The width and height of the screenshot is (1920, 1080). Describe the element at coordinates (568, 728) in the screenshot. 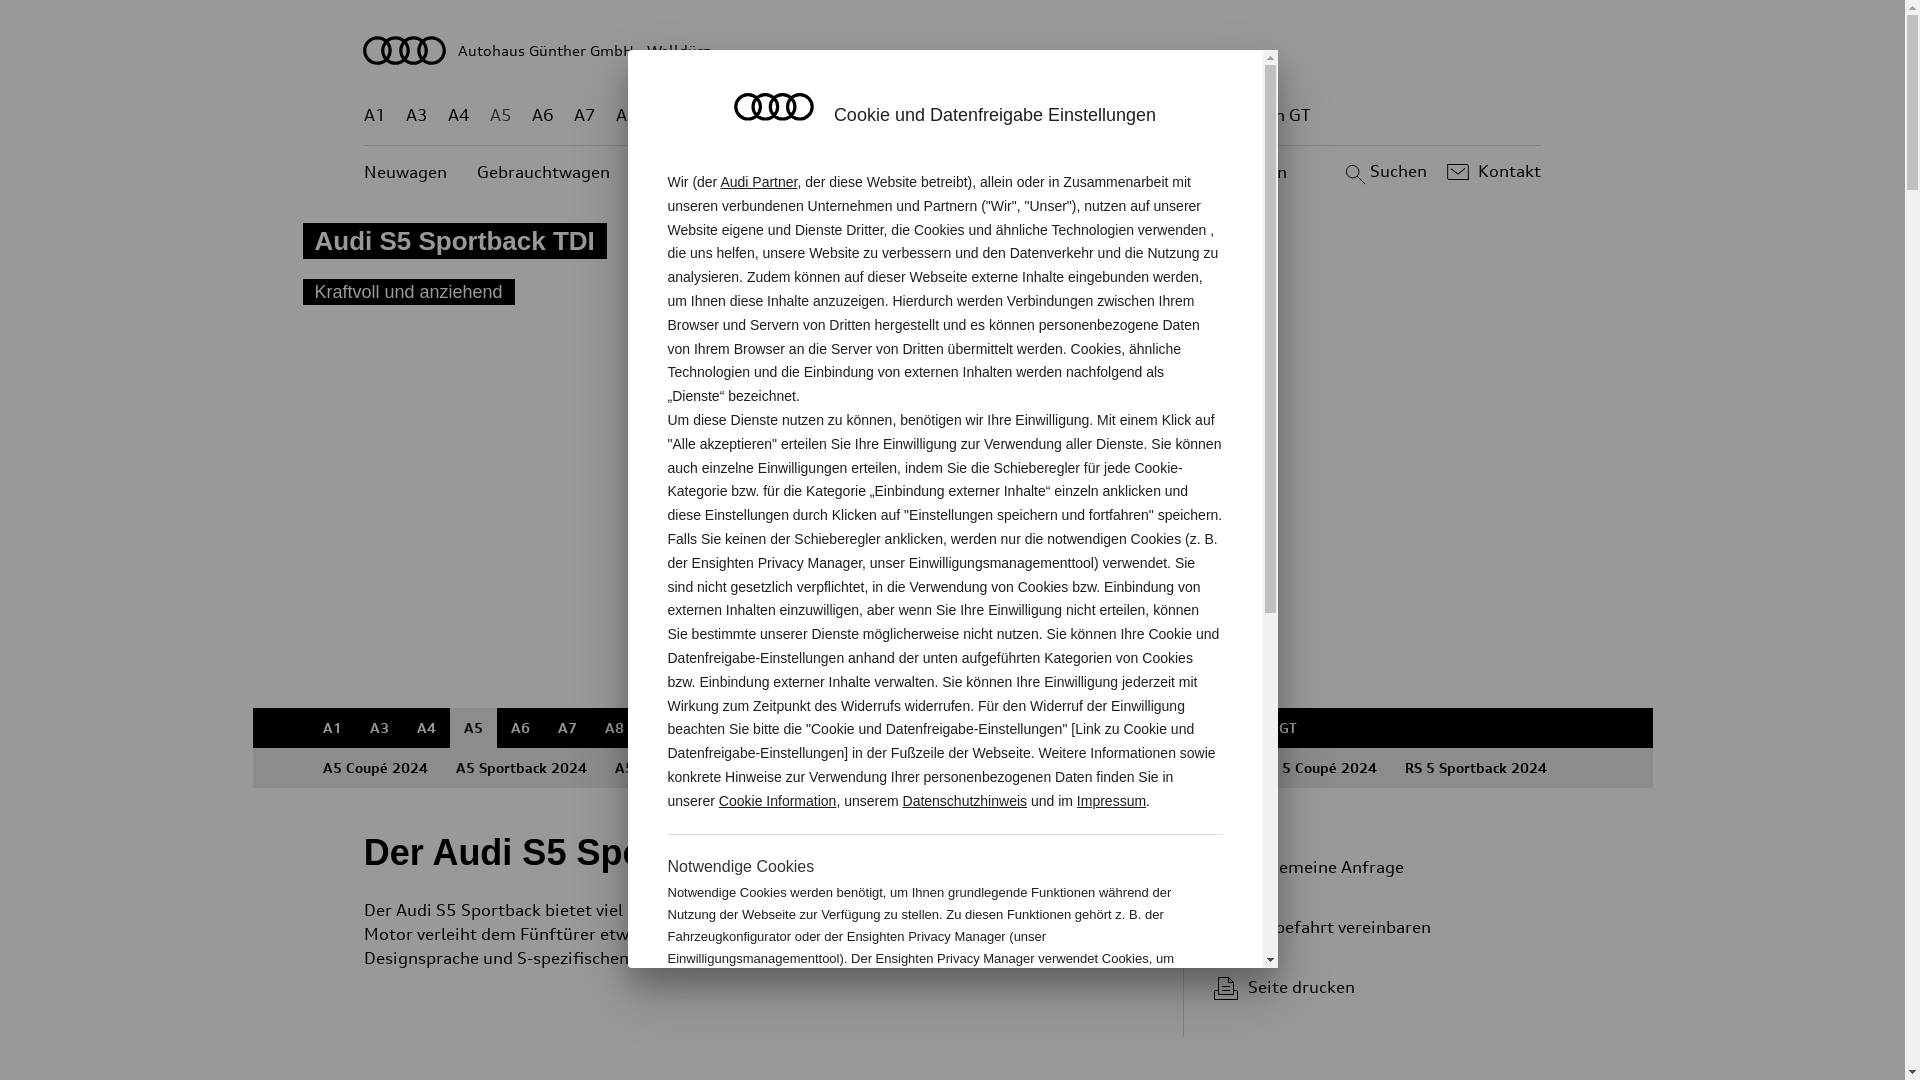

I see `A7` at that location.